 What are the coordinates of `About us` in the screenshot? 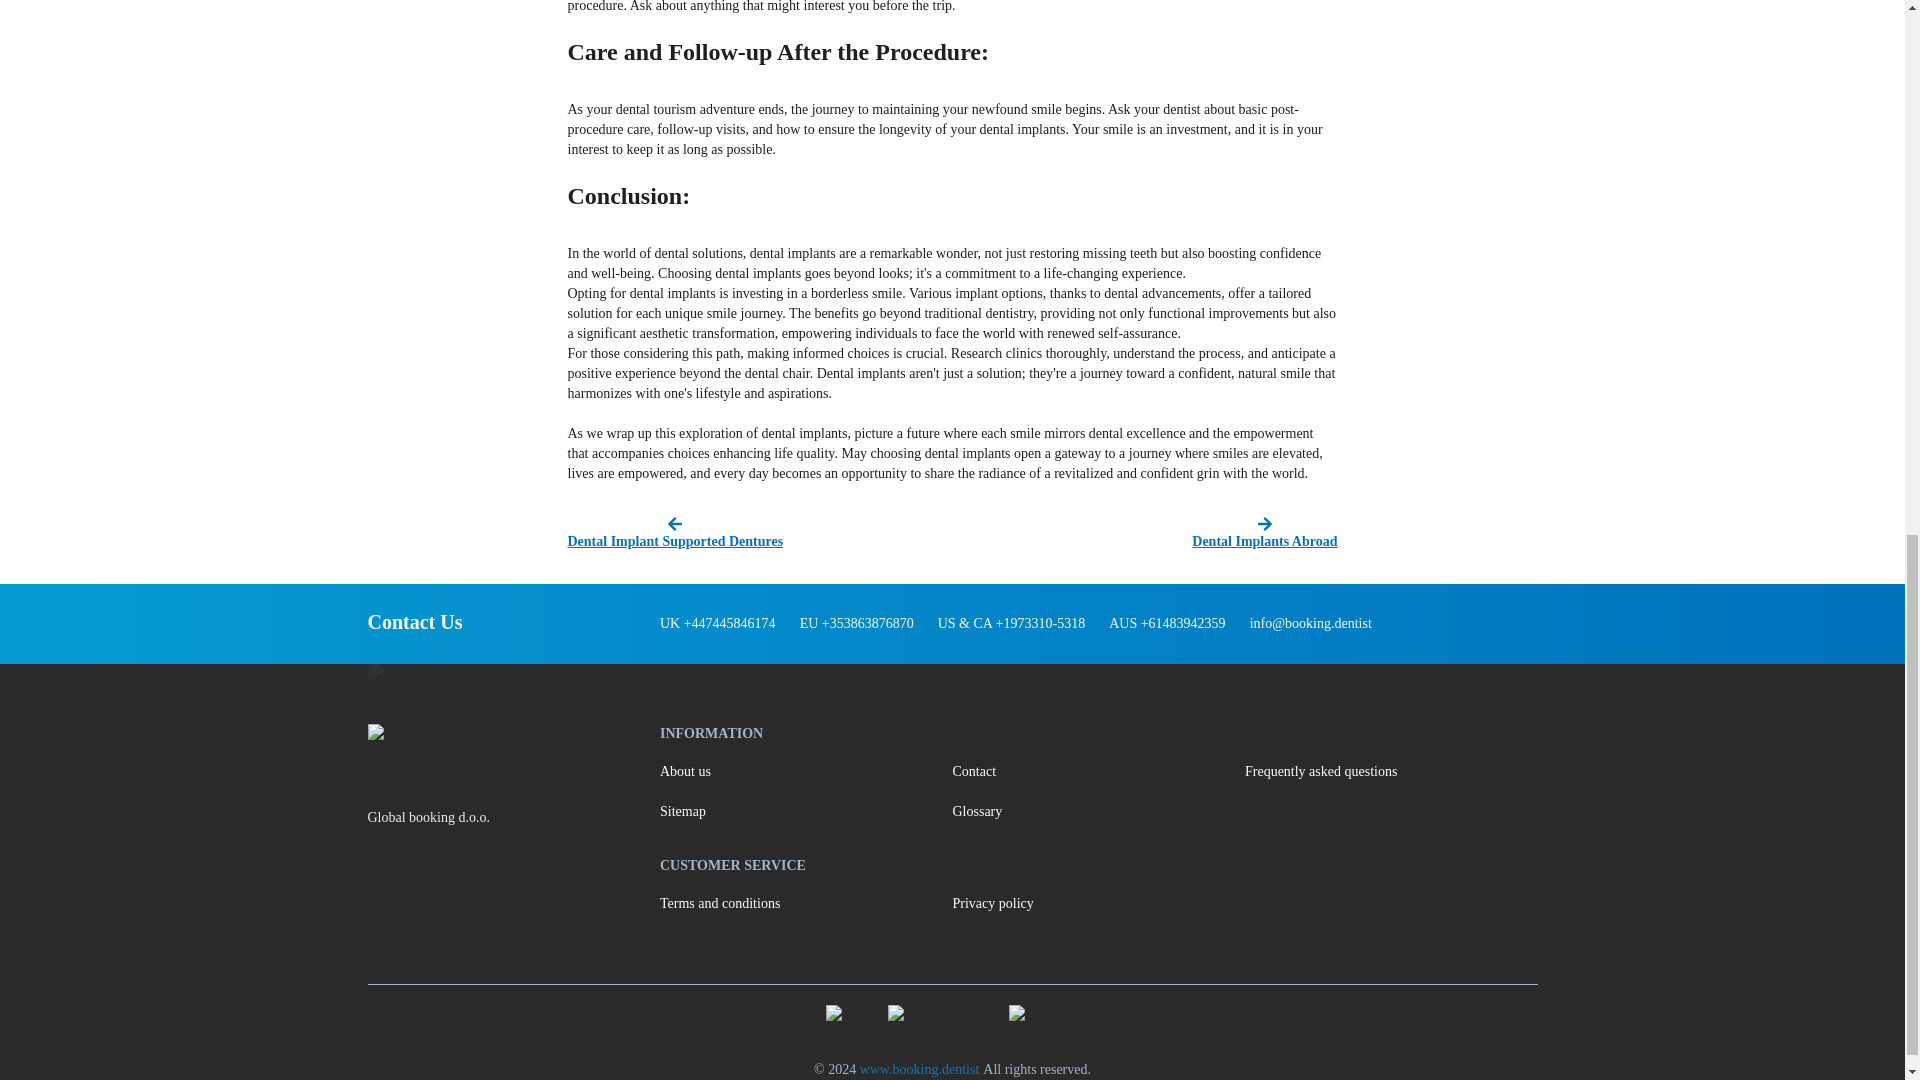 It's located at (806, 771).